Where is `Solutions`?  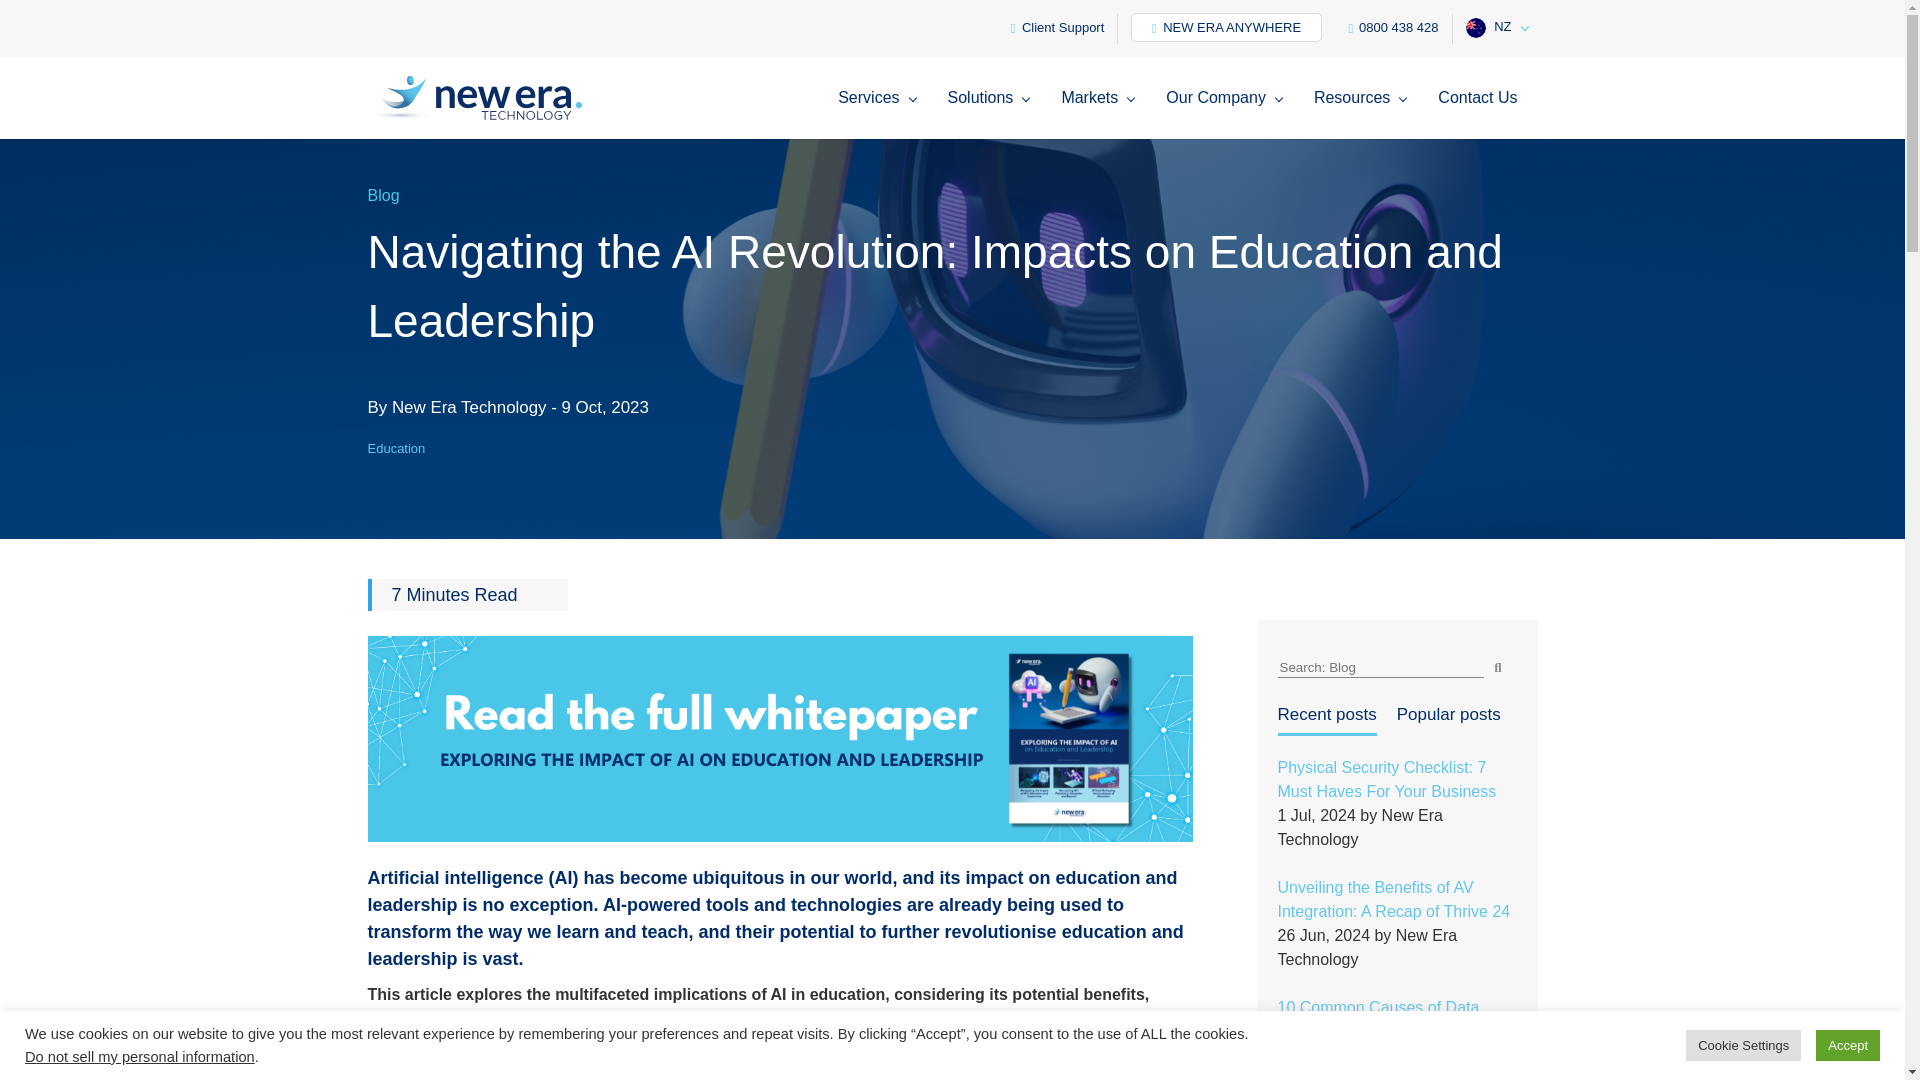 Solutions is located at coordinates (994, 114).